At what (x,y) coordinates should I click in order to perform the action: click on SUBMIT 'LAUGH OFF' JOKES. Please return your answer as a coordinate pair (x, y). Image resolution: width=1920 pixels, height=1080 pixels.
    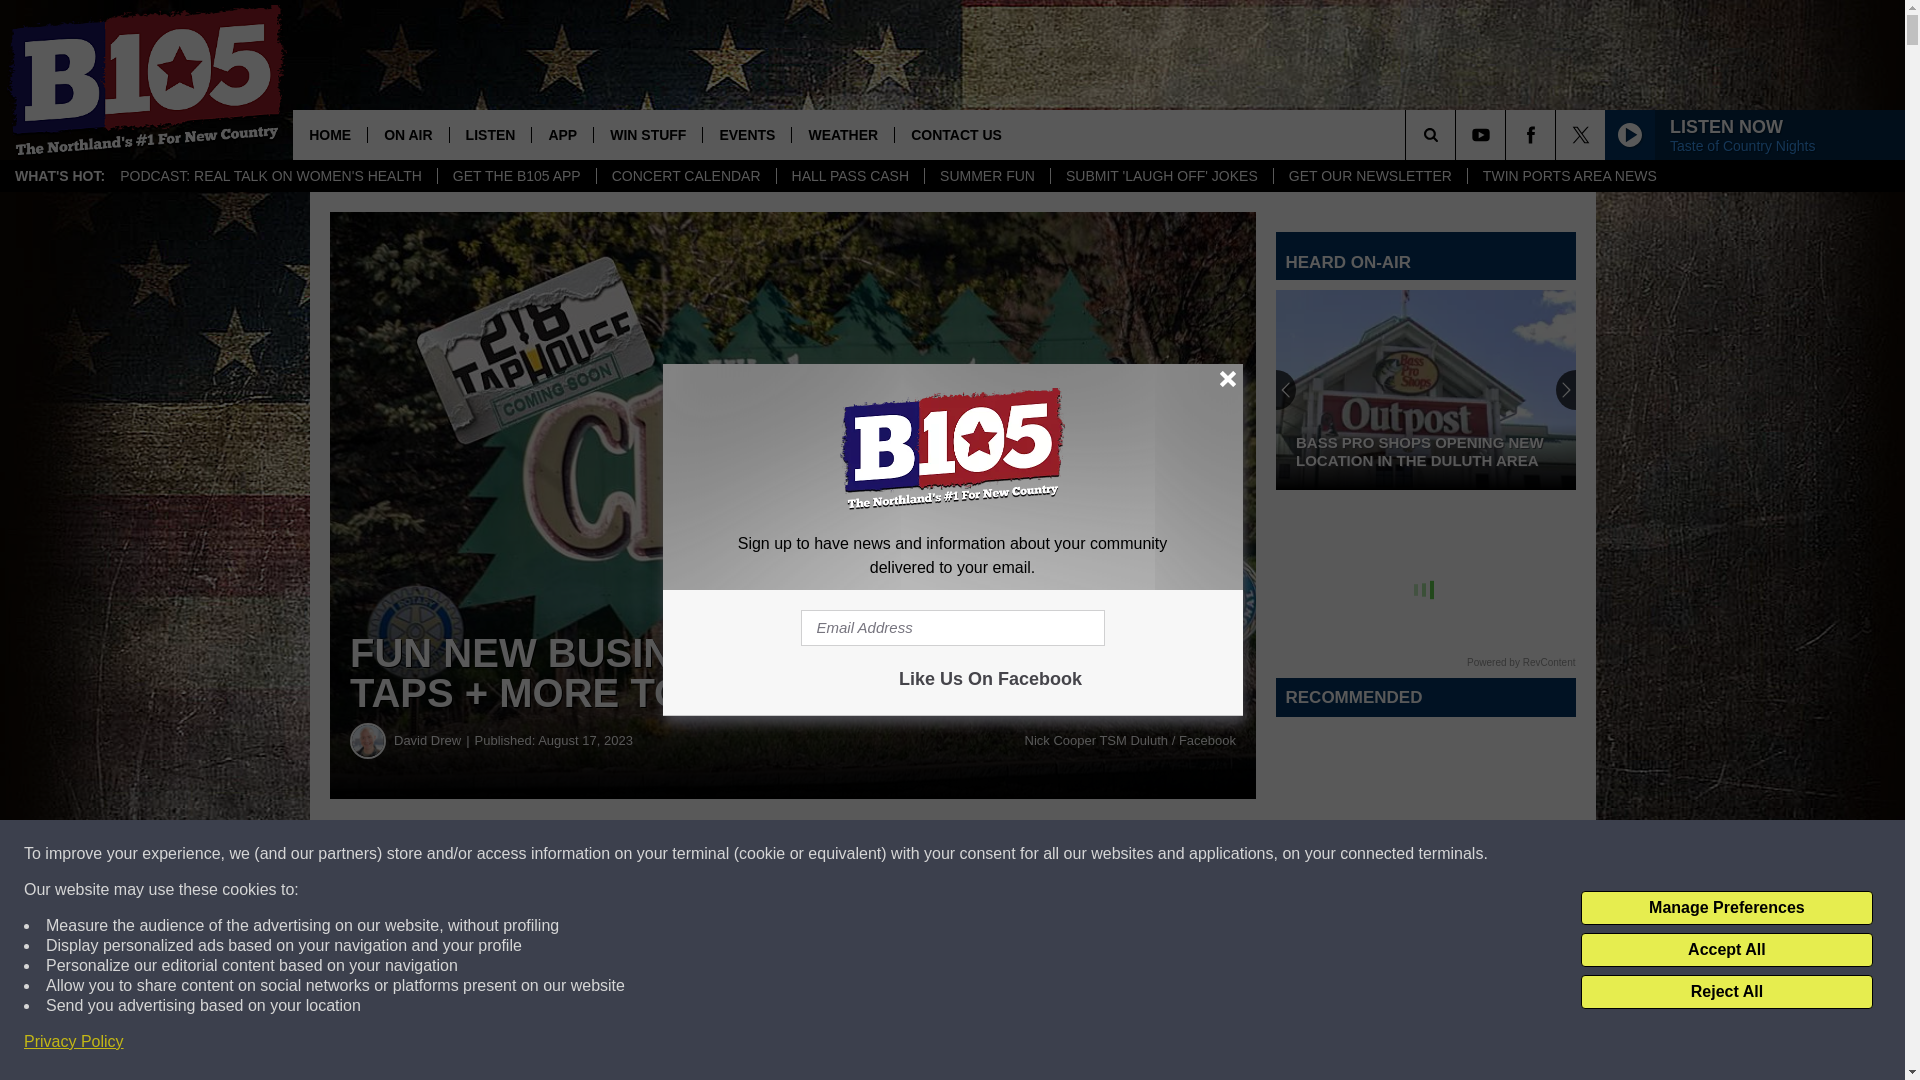
    Looking at the image, I should click on (1161, 176).